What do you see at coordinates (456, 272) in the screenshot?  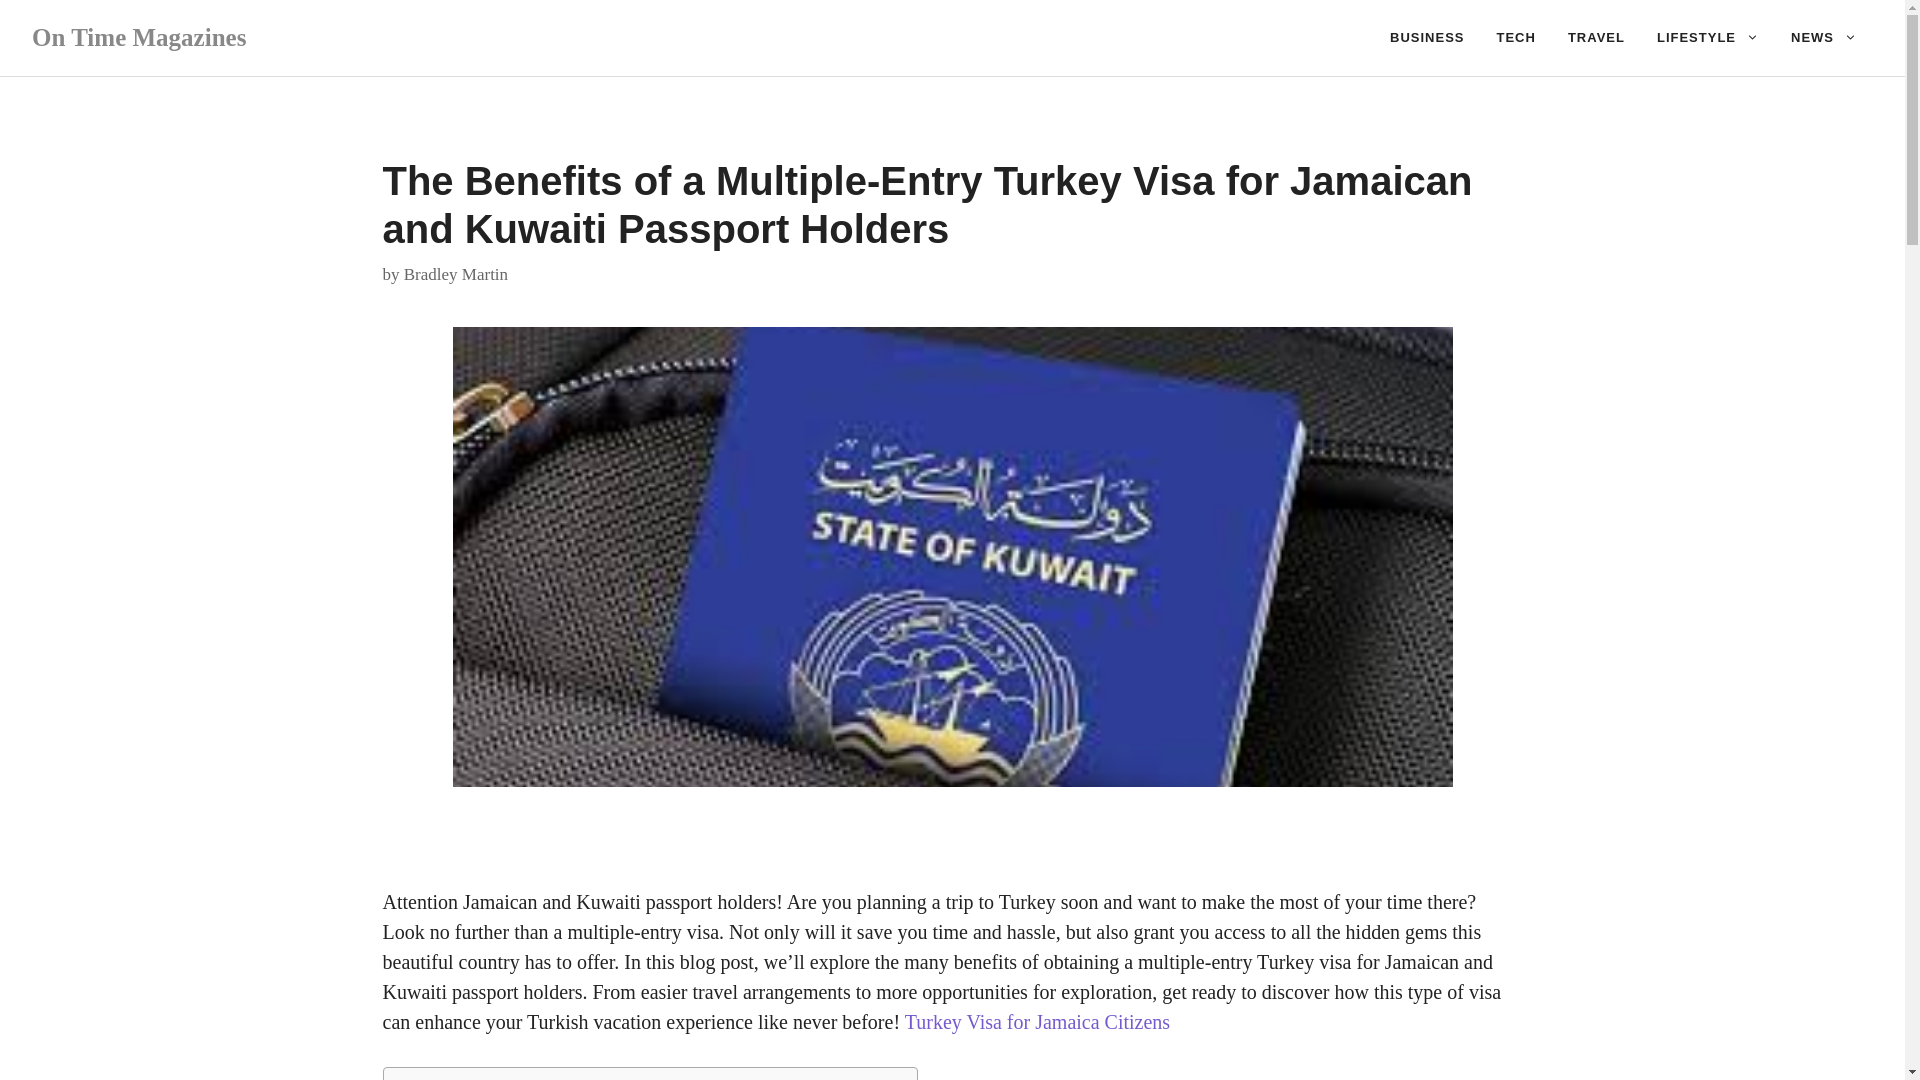 I see `Bradley Martin` at bounding box center [456, 272].